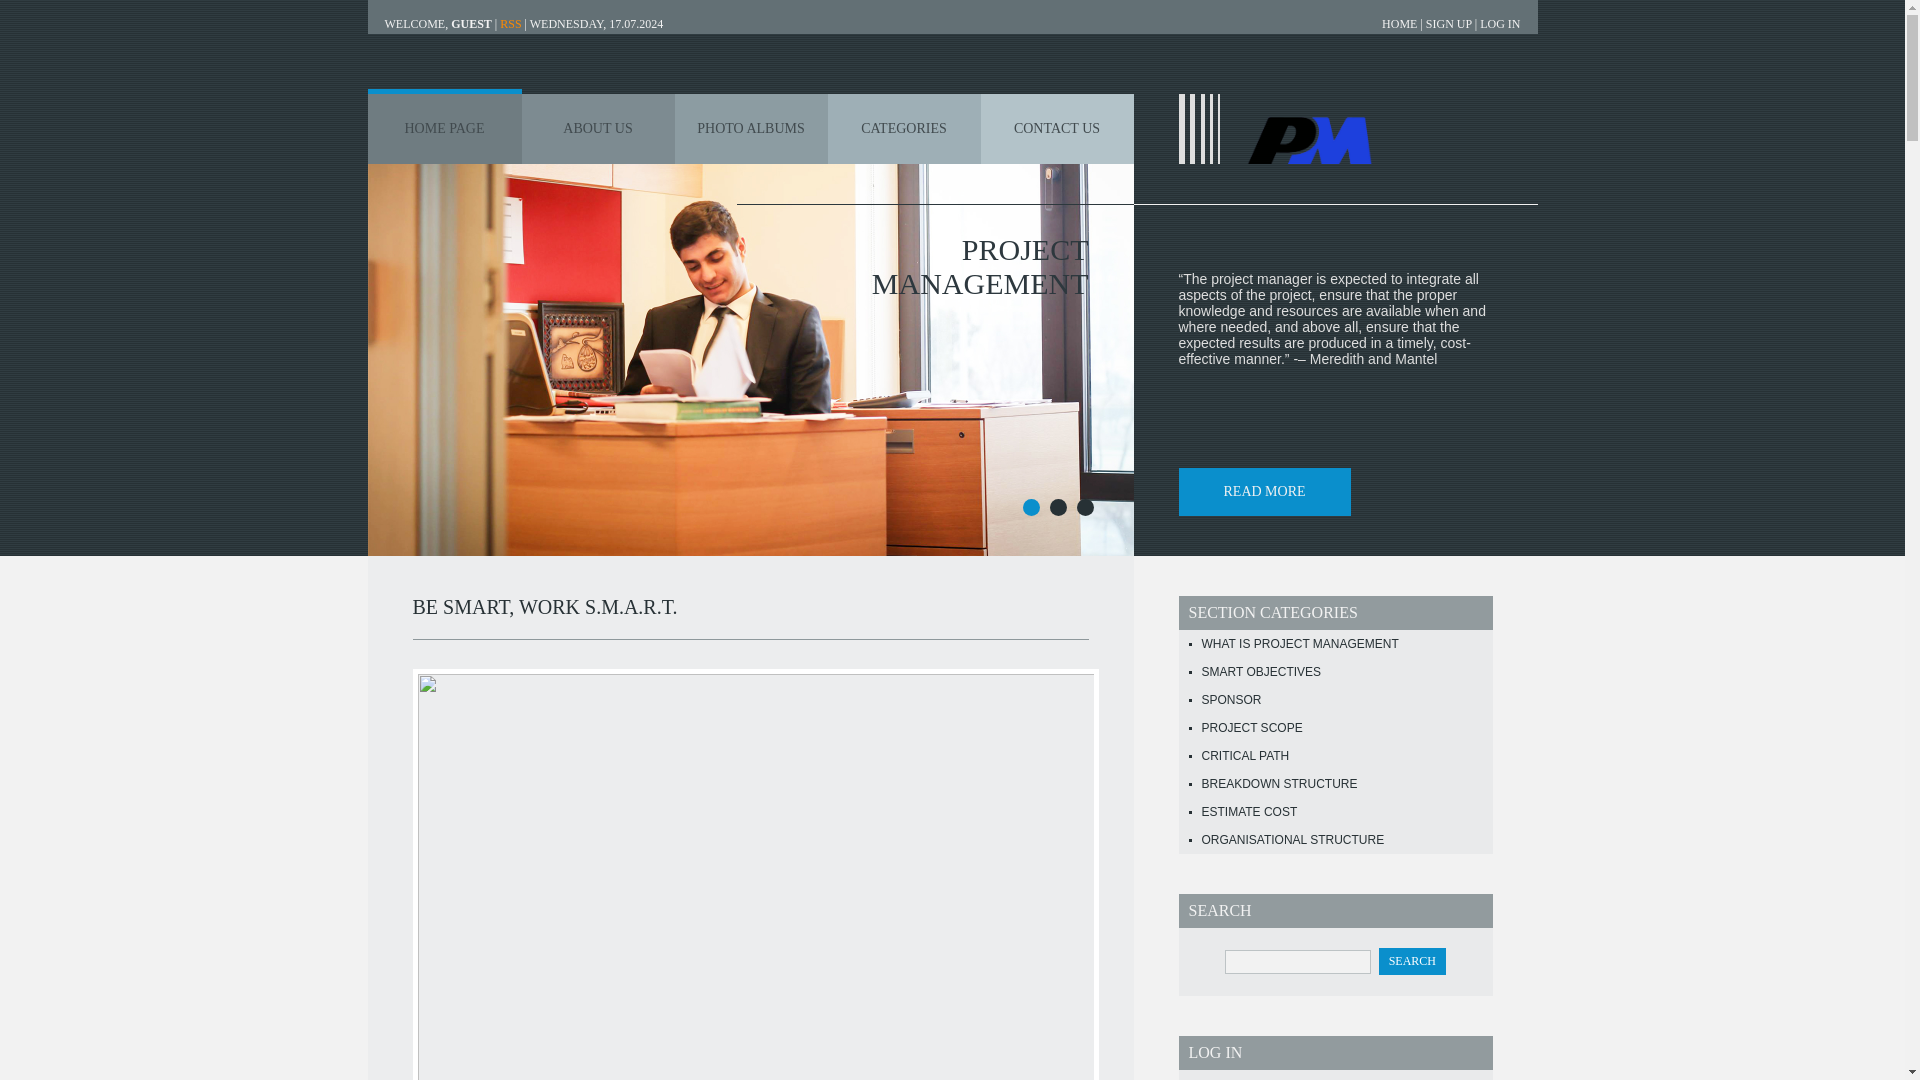  I want to click on PHOTO ALBUMS, so click(750, 128).